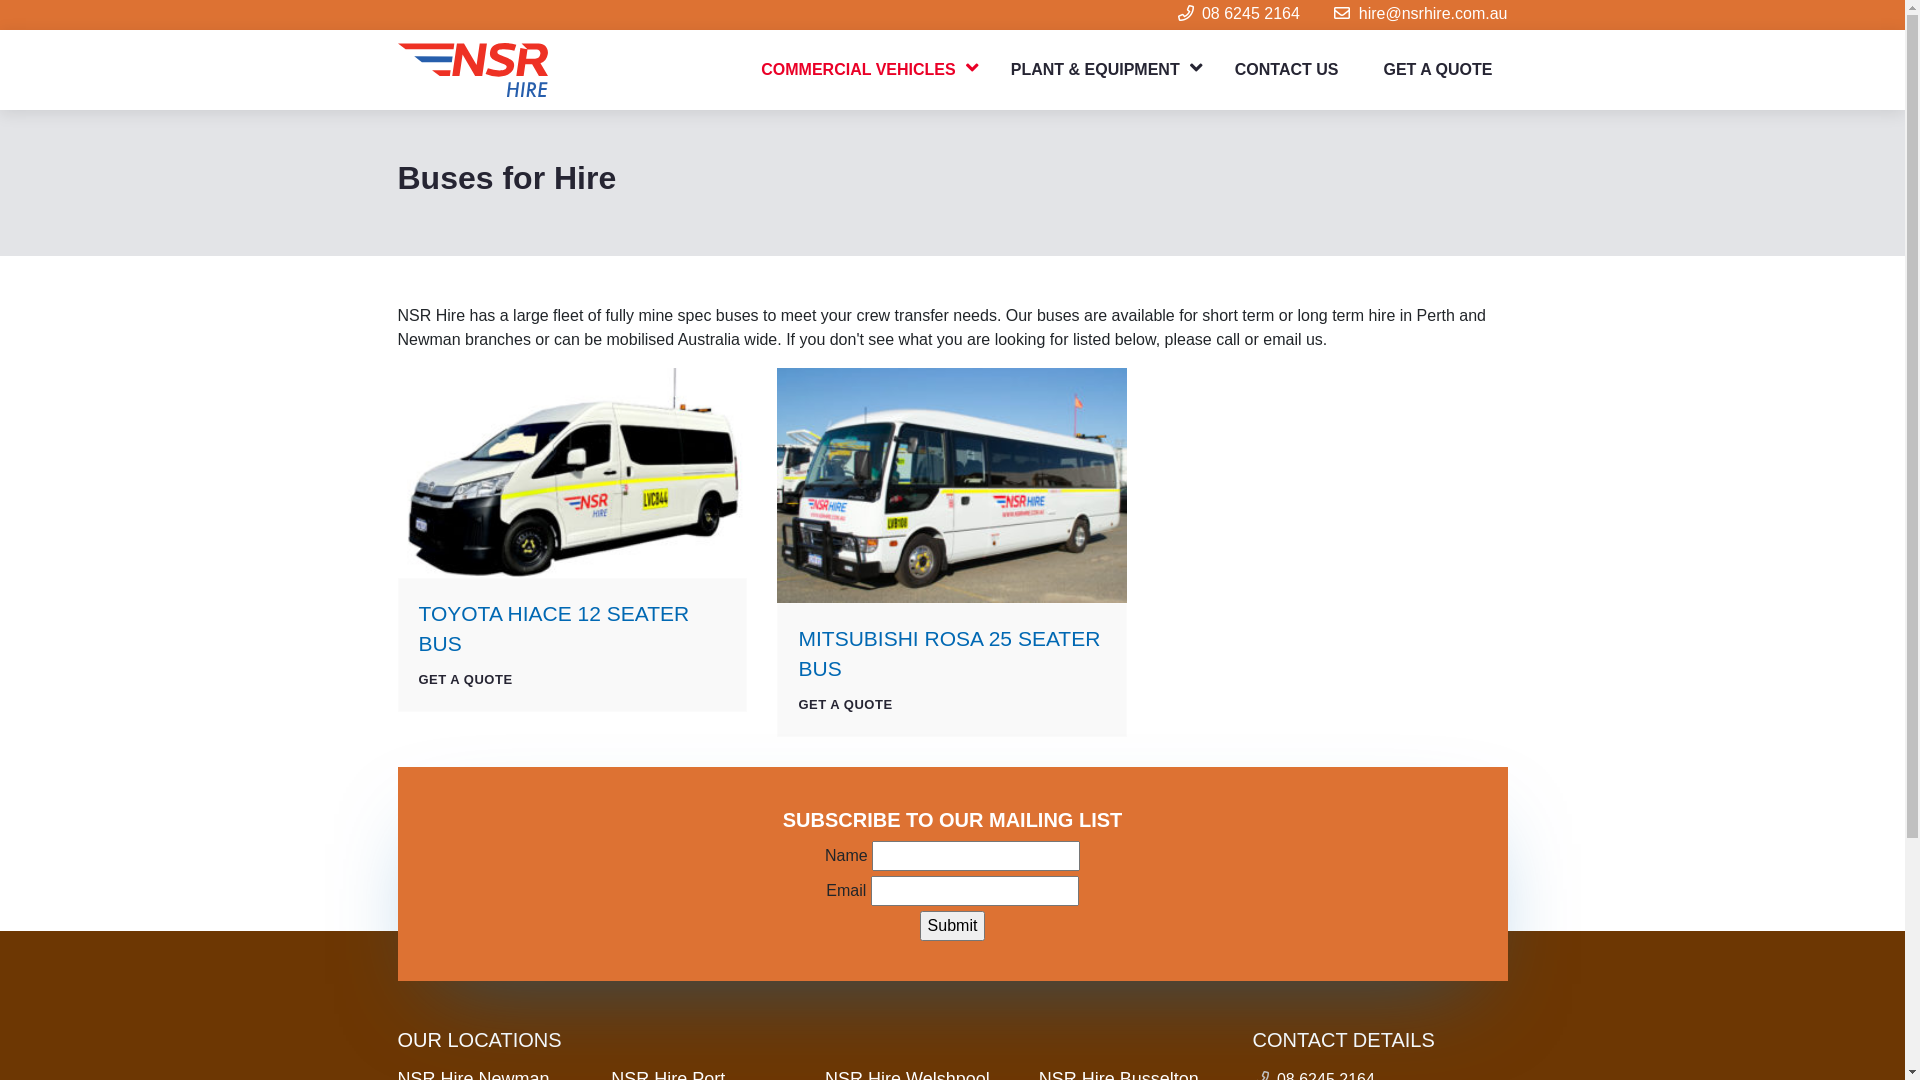 This screenshot has width=1920, height=1080. What do you see at coordinates (1251, 14) in the screenshot?
I see `08 6245 2164` at bounding box center [1251, 14].